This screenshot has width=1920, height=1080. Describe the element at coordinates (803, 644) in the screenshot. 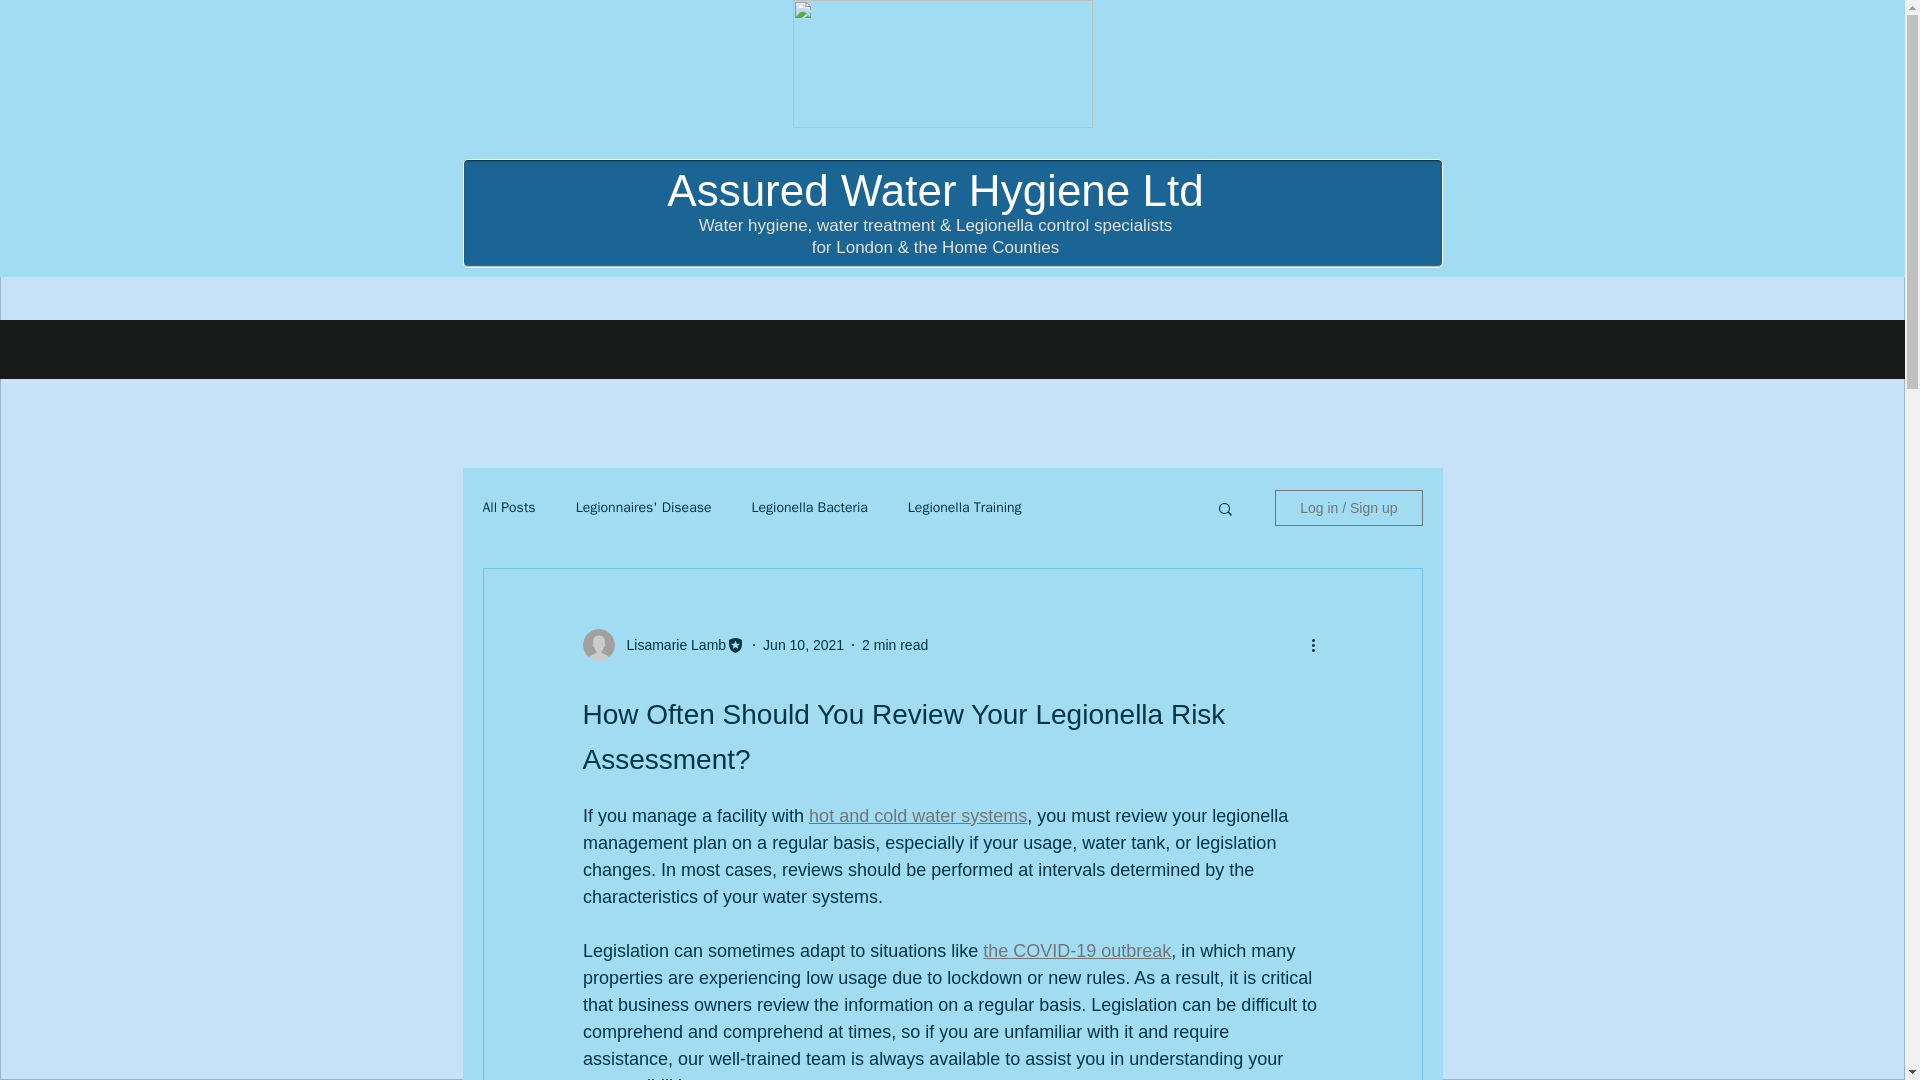

I see `Jun 10, 2021` at that location.